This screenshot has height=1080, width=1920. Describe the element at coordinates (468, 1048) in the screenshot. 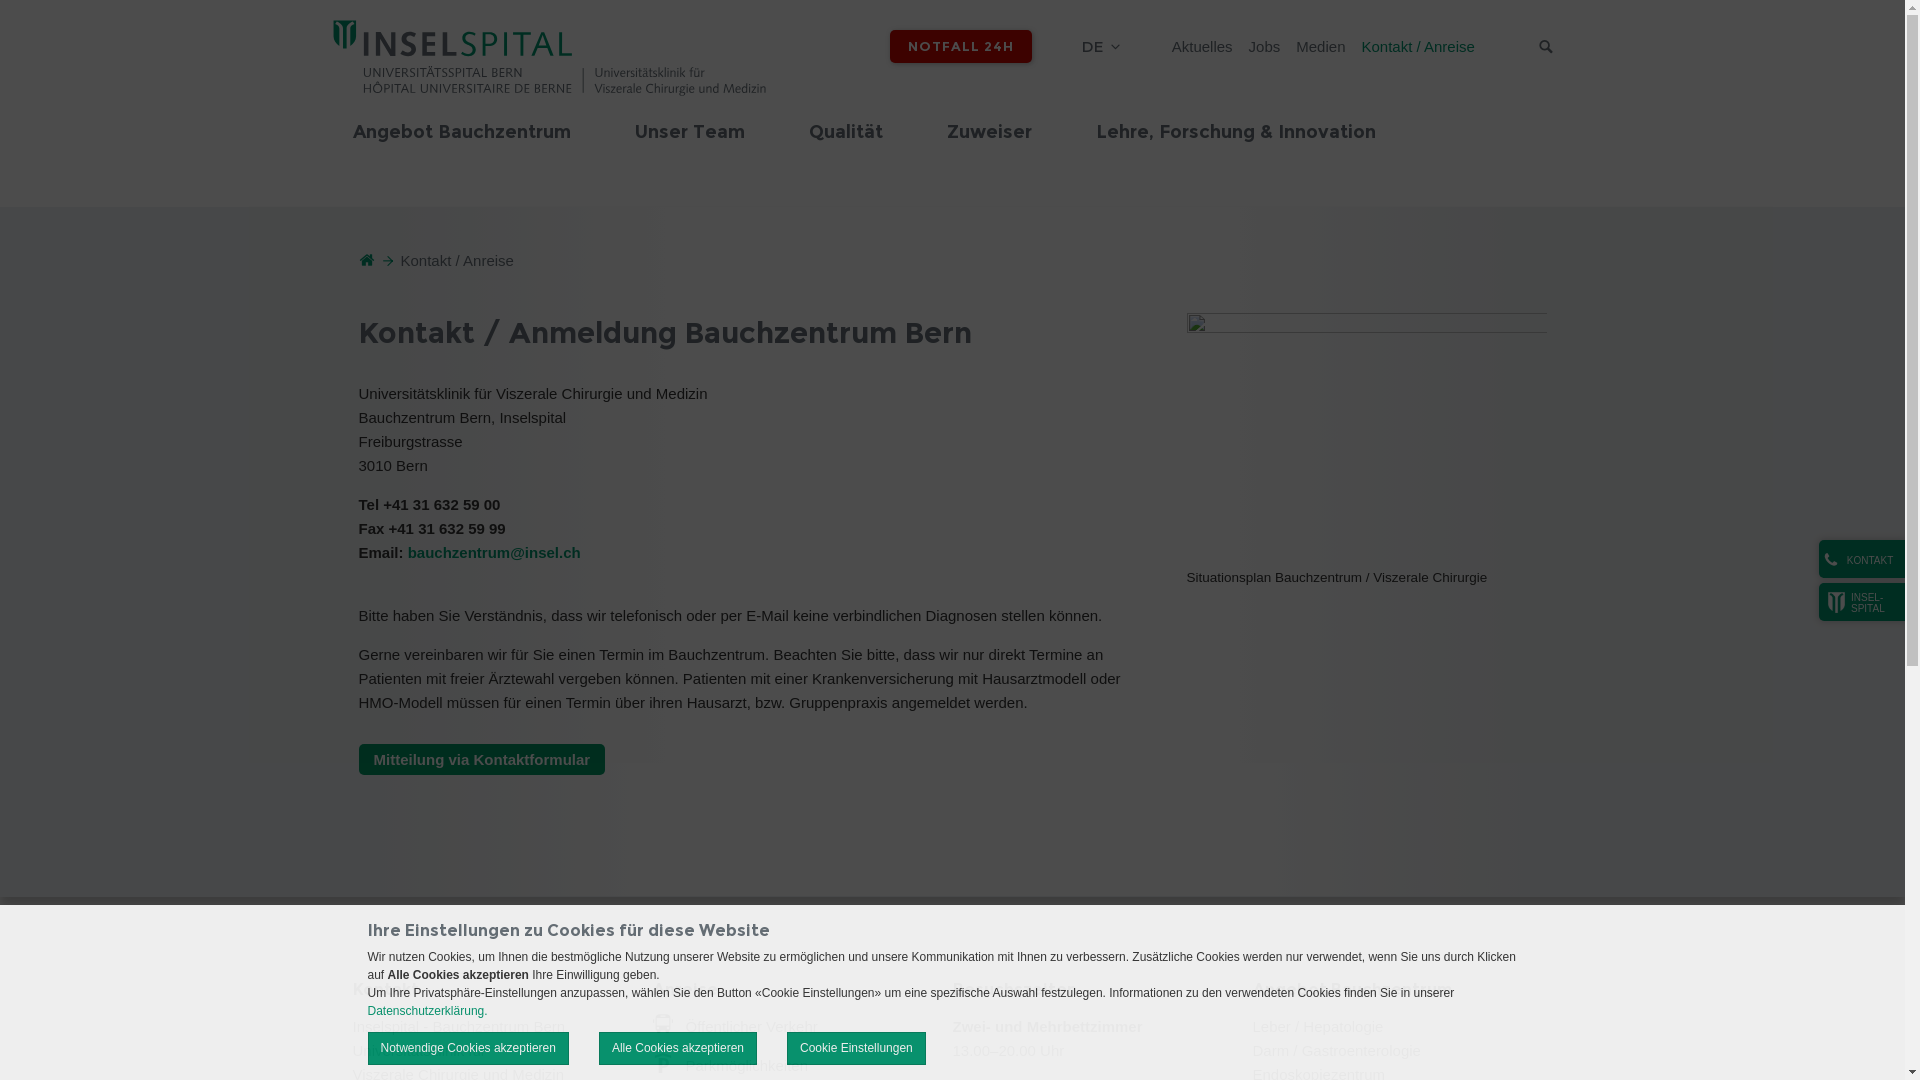

I see `Notwendige Cookies akzeptieren` at that location.